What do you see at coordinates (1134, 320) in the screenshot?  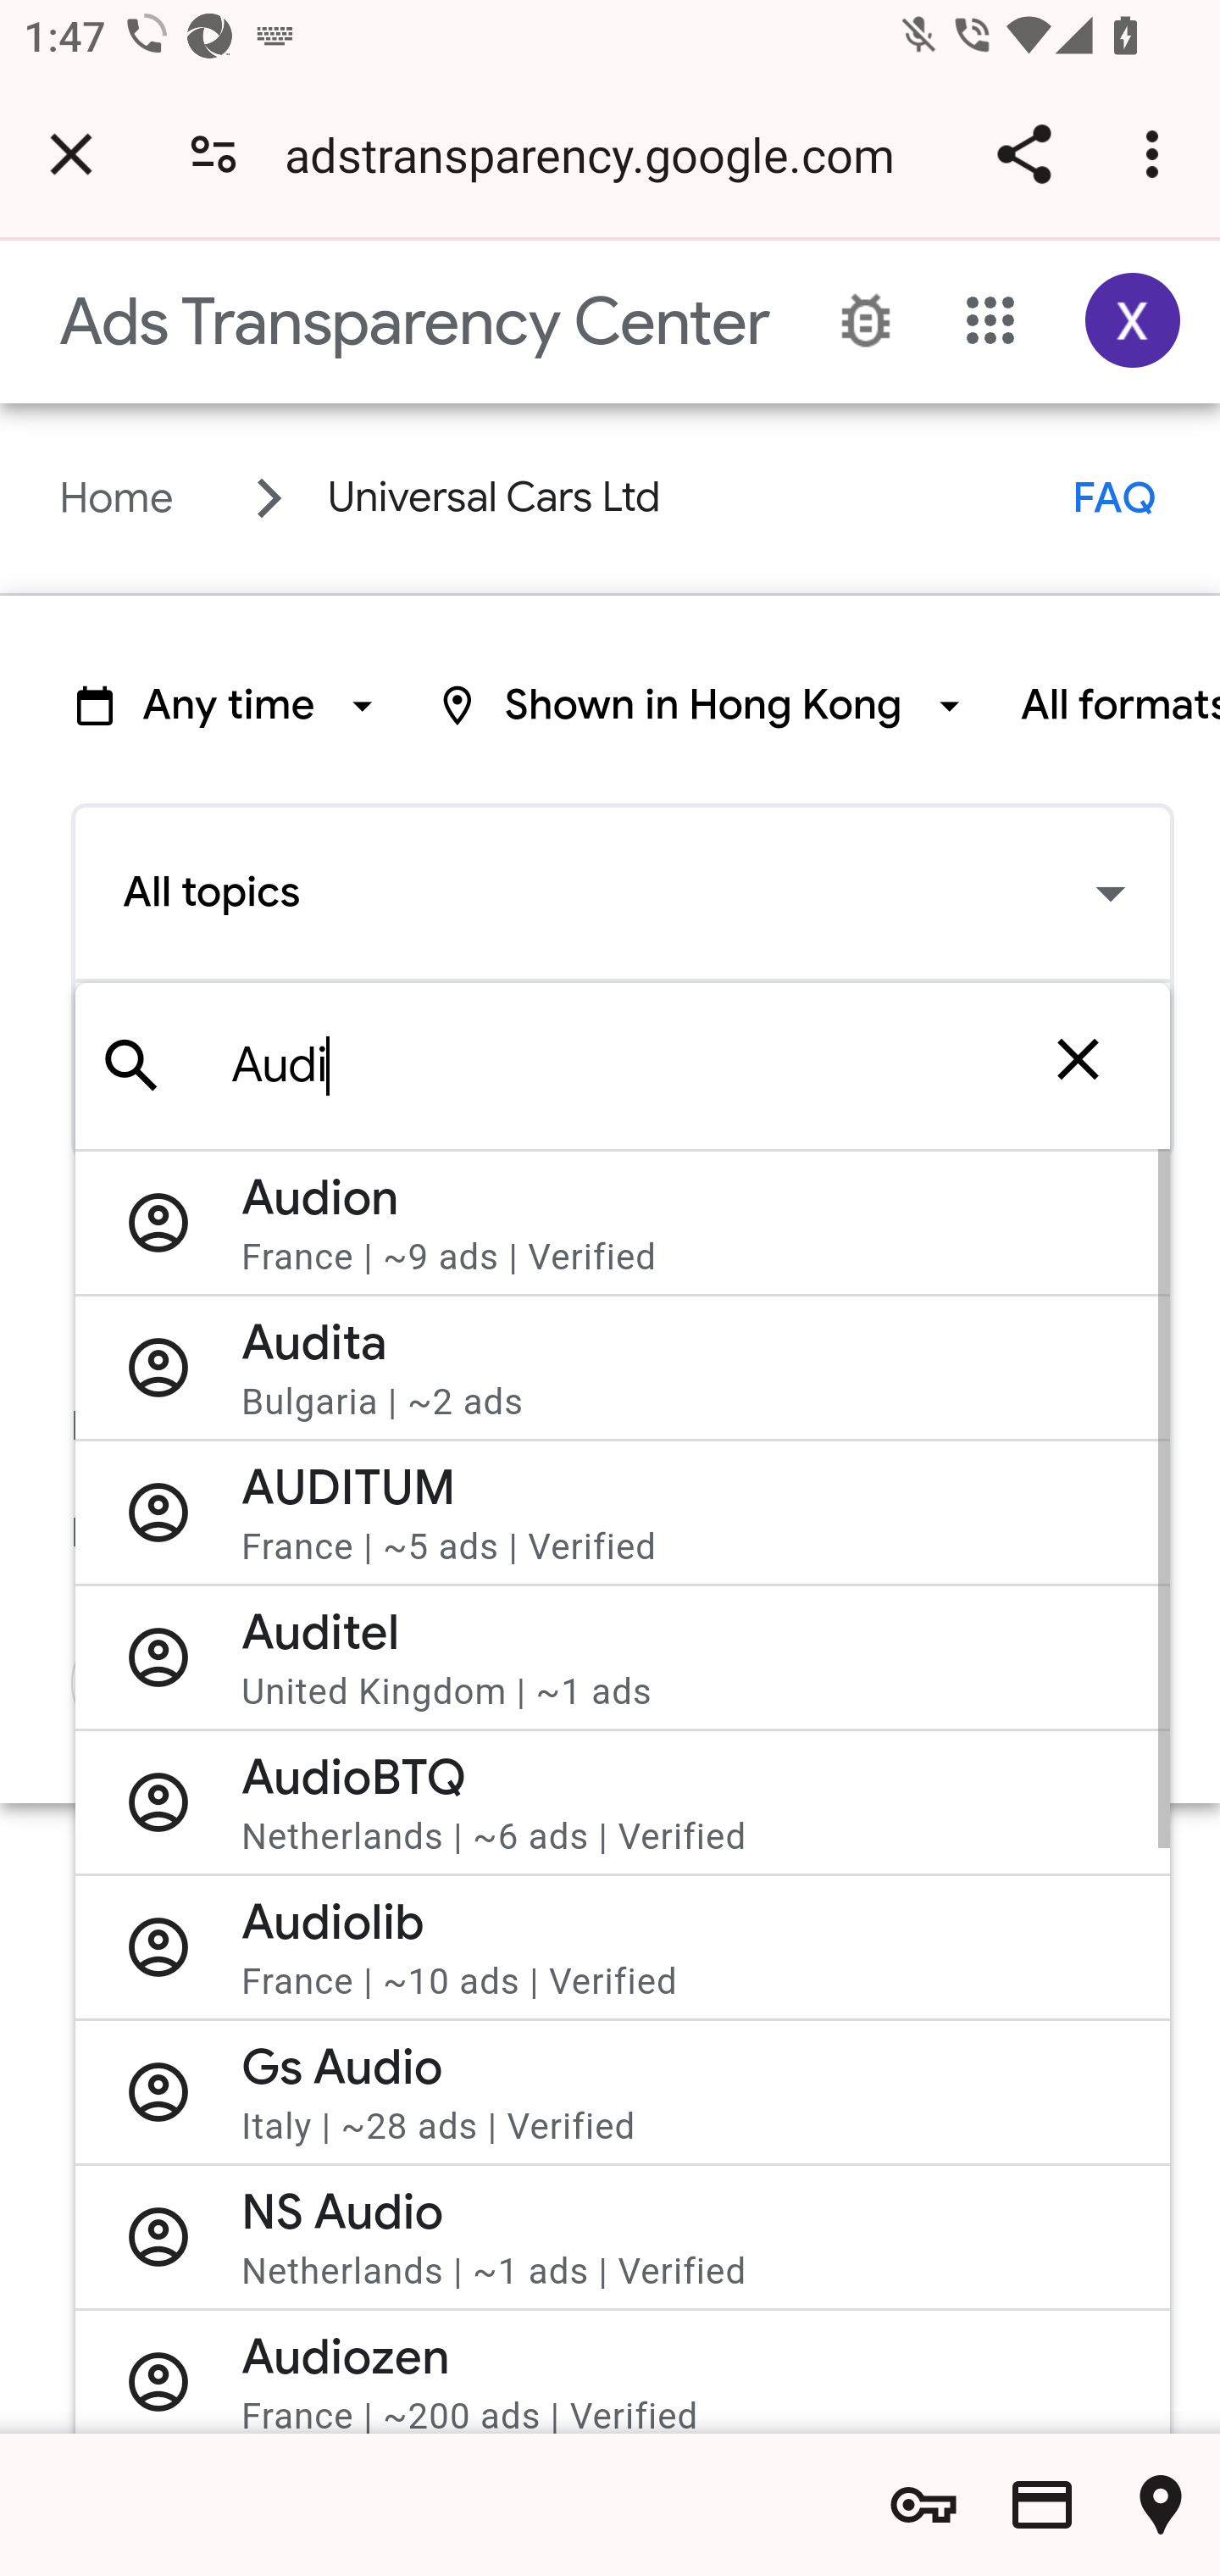 I see `Google Account: Xiaoran (zxrappiumtest@gmail.com)` at bounding box center [1134, 320].